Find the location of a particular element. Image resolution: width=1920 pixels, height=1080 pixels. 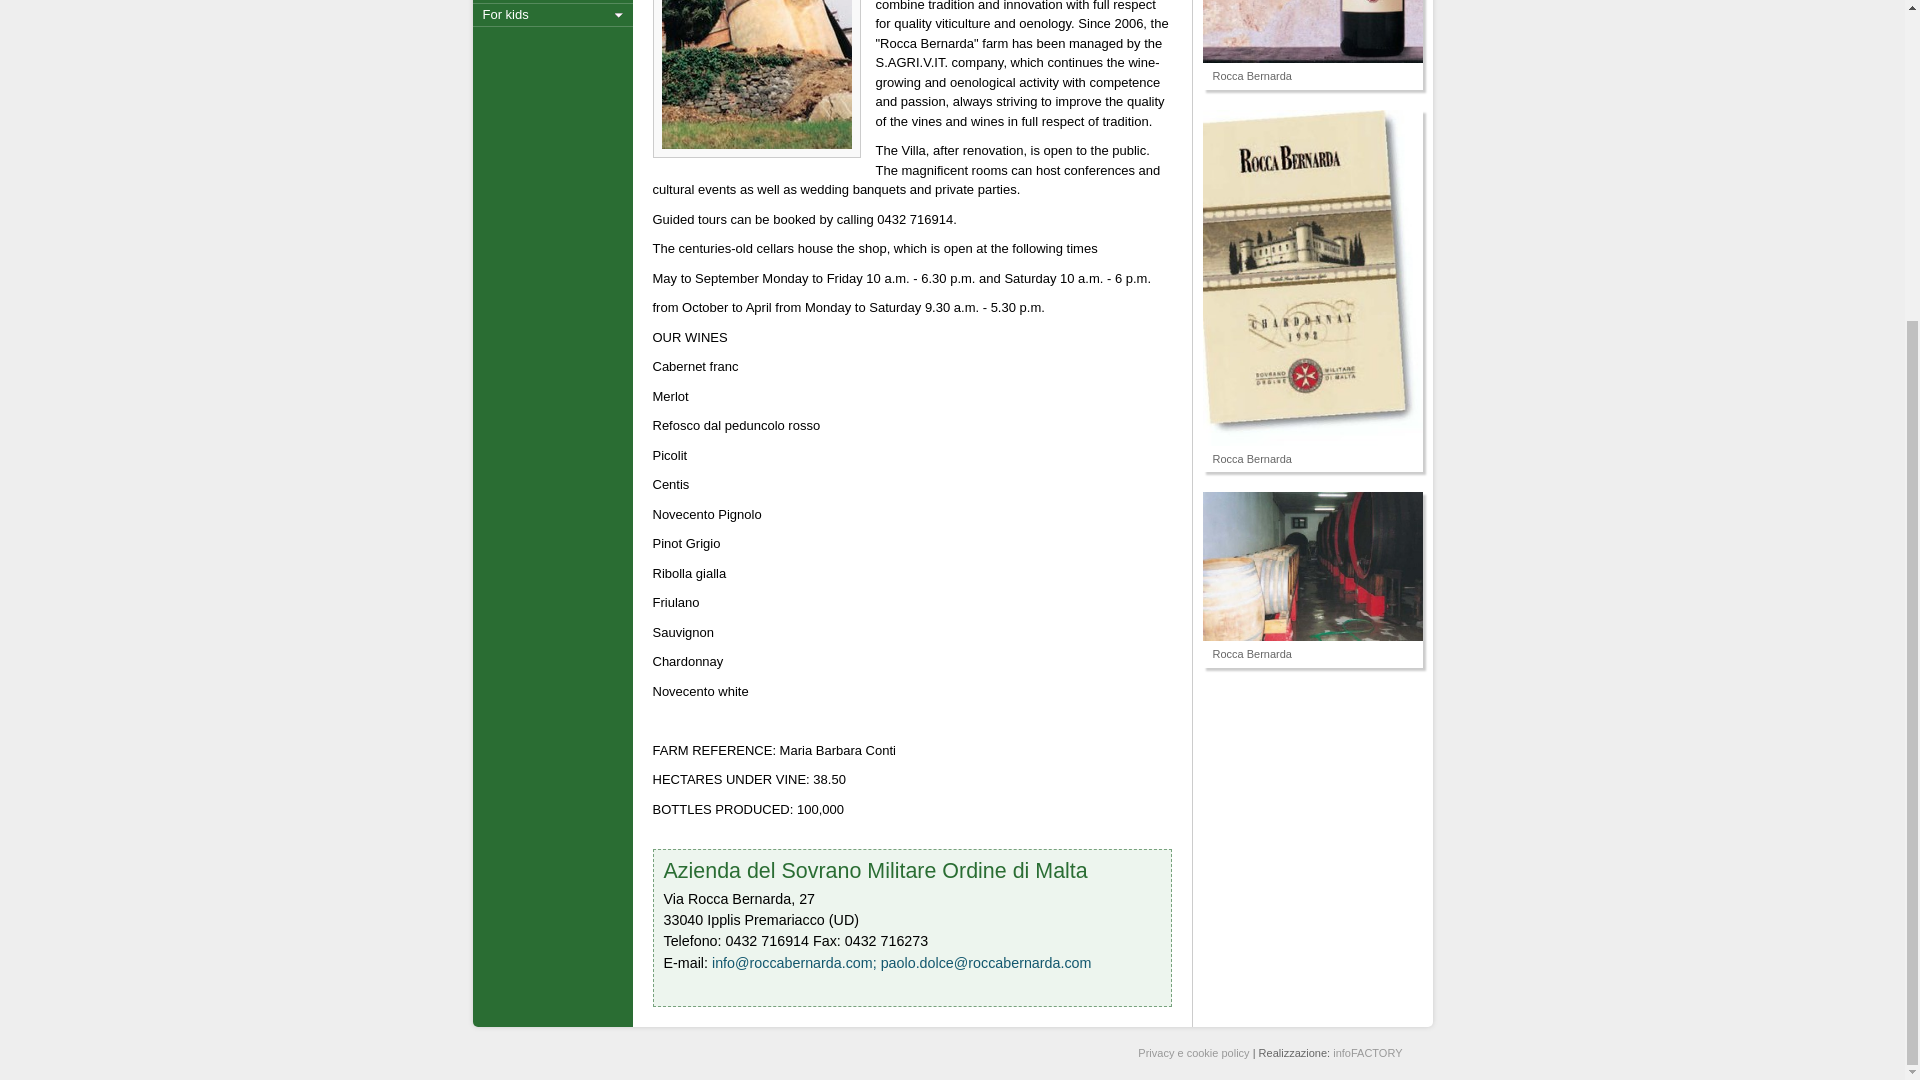

Rocca Bernarda is located at coordinates (1312, 31).